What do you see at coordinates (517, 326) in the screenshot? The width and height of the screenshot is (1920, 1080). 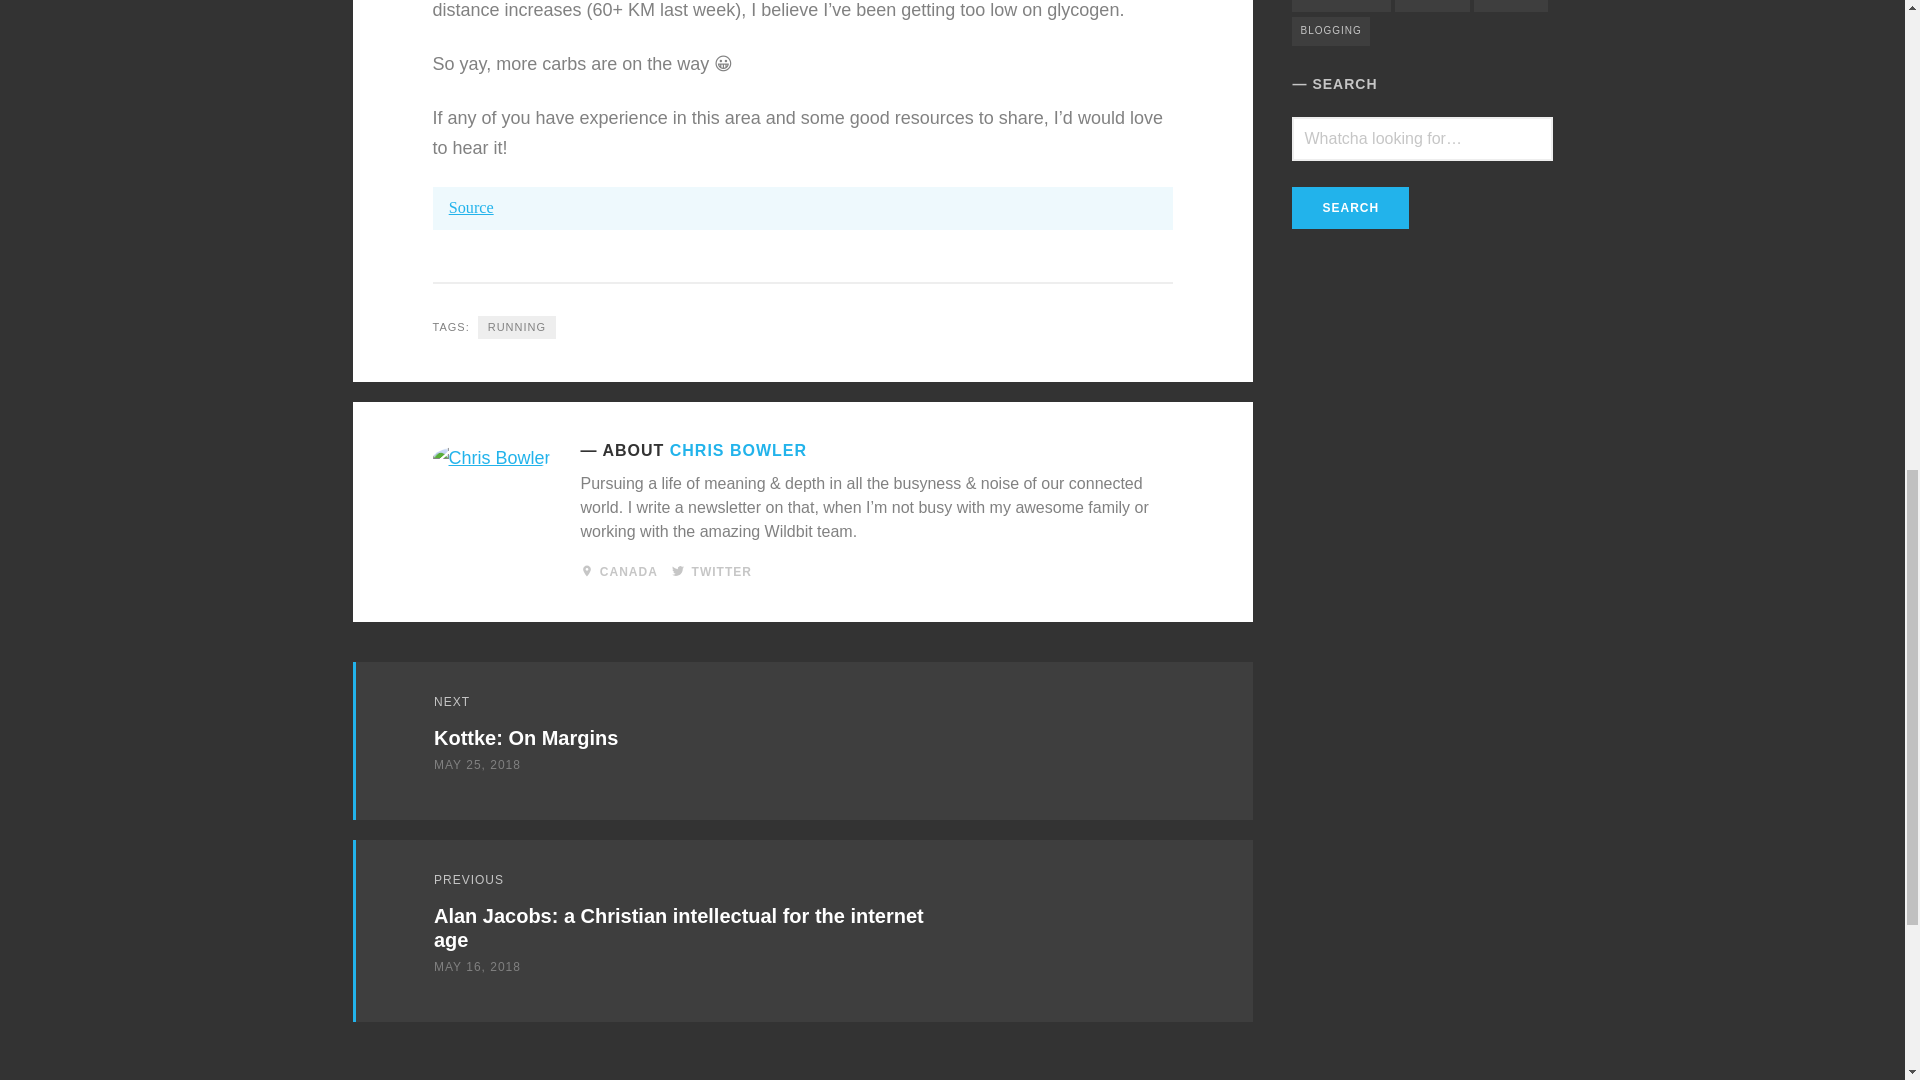 I see `RUNNING` at bounding box center [517, 326].